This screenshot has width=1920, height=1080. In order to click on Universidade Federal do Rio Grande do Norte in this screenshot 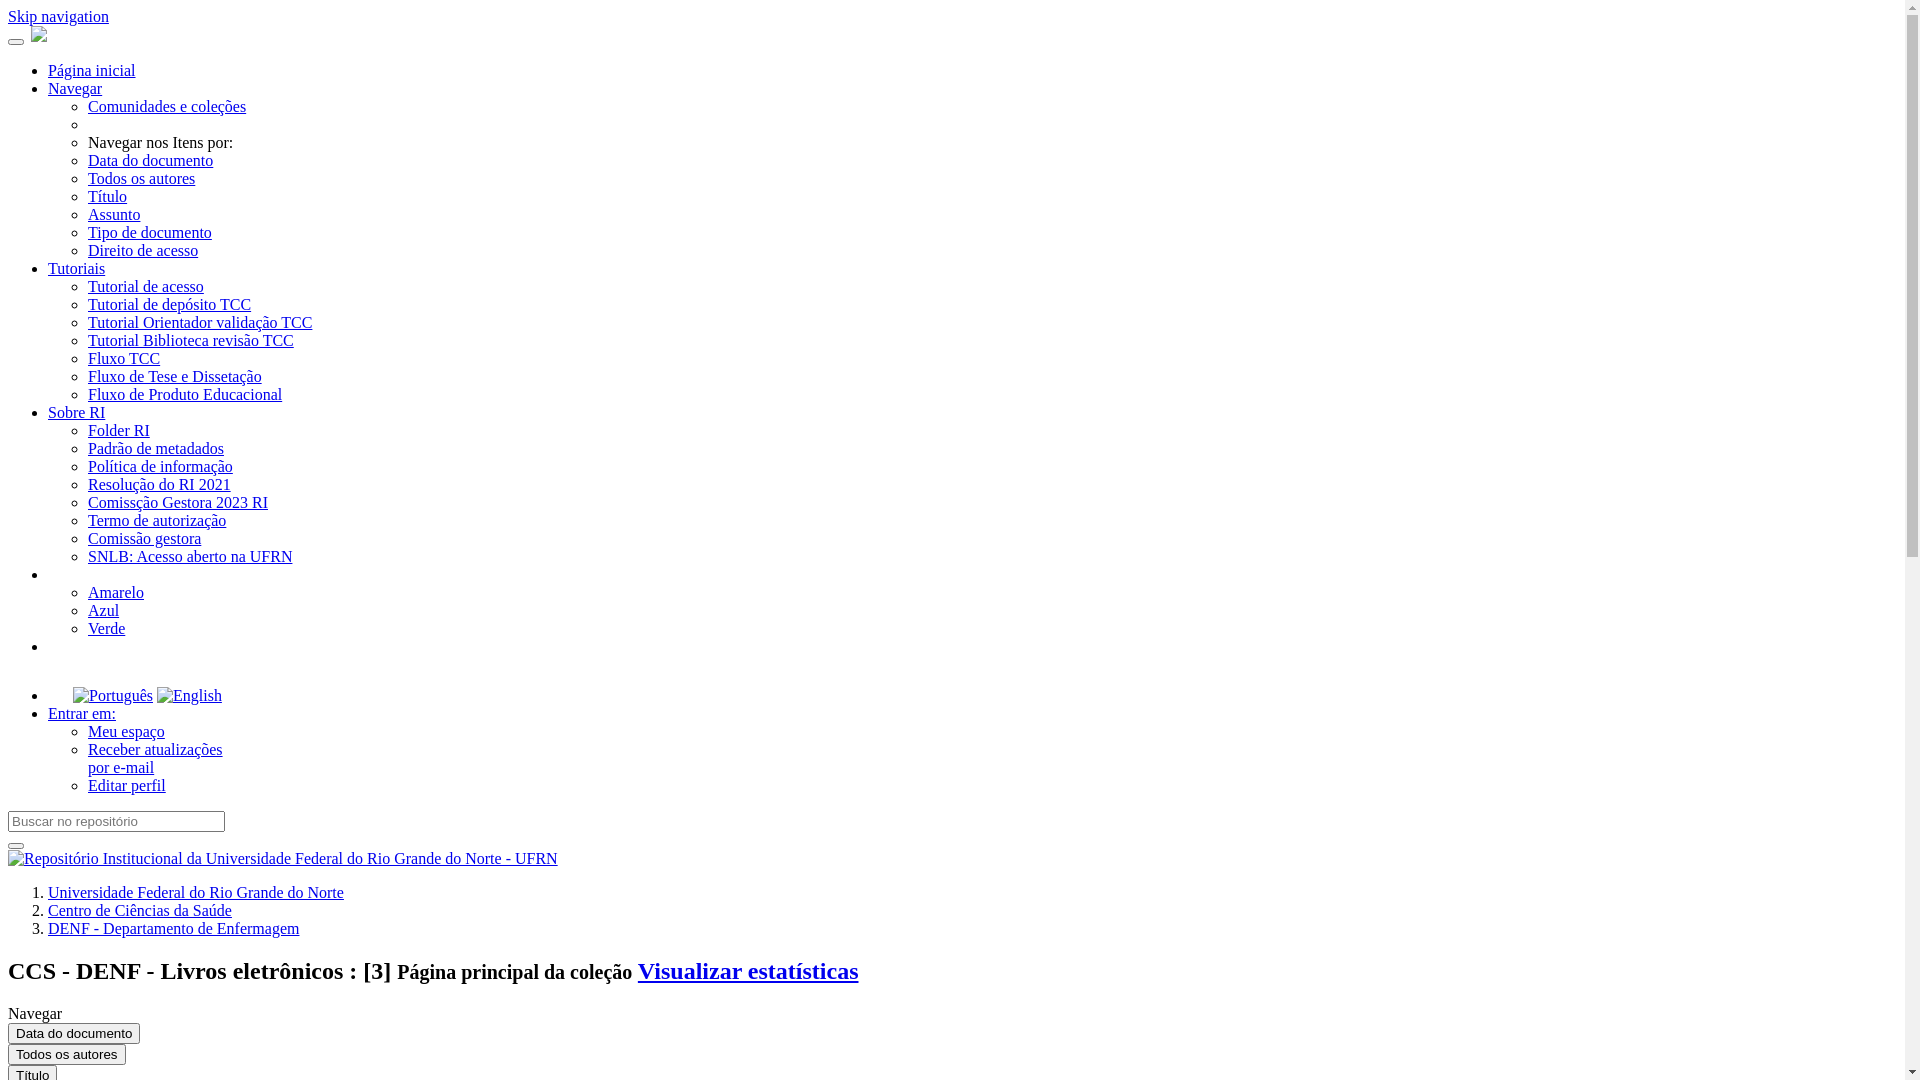, I will do `click(196, 892)`.